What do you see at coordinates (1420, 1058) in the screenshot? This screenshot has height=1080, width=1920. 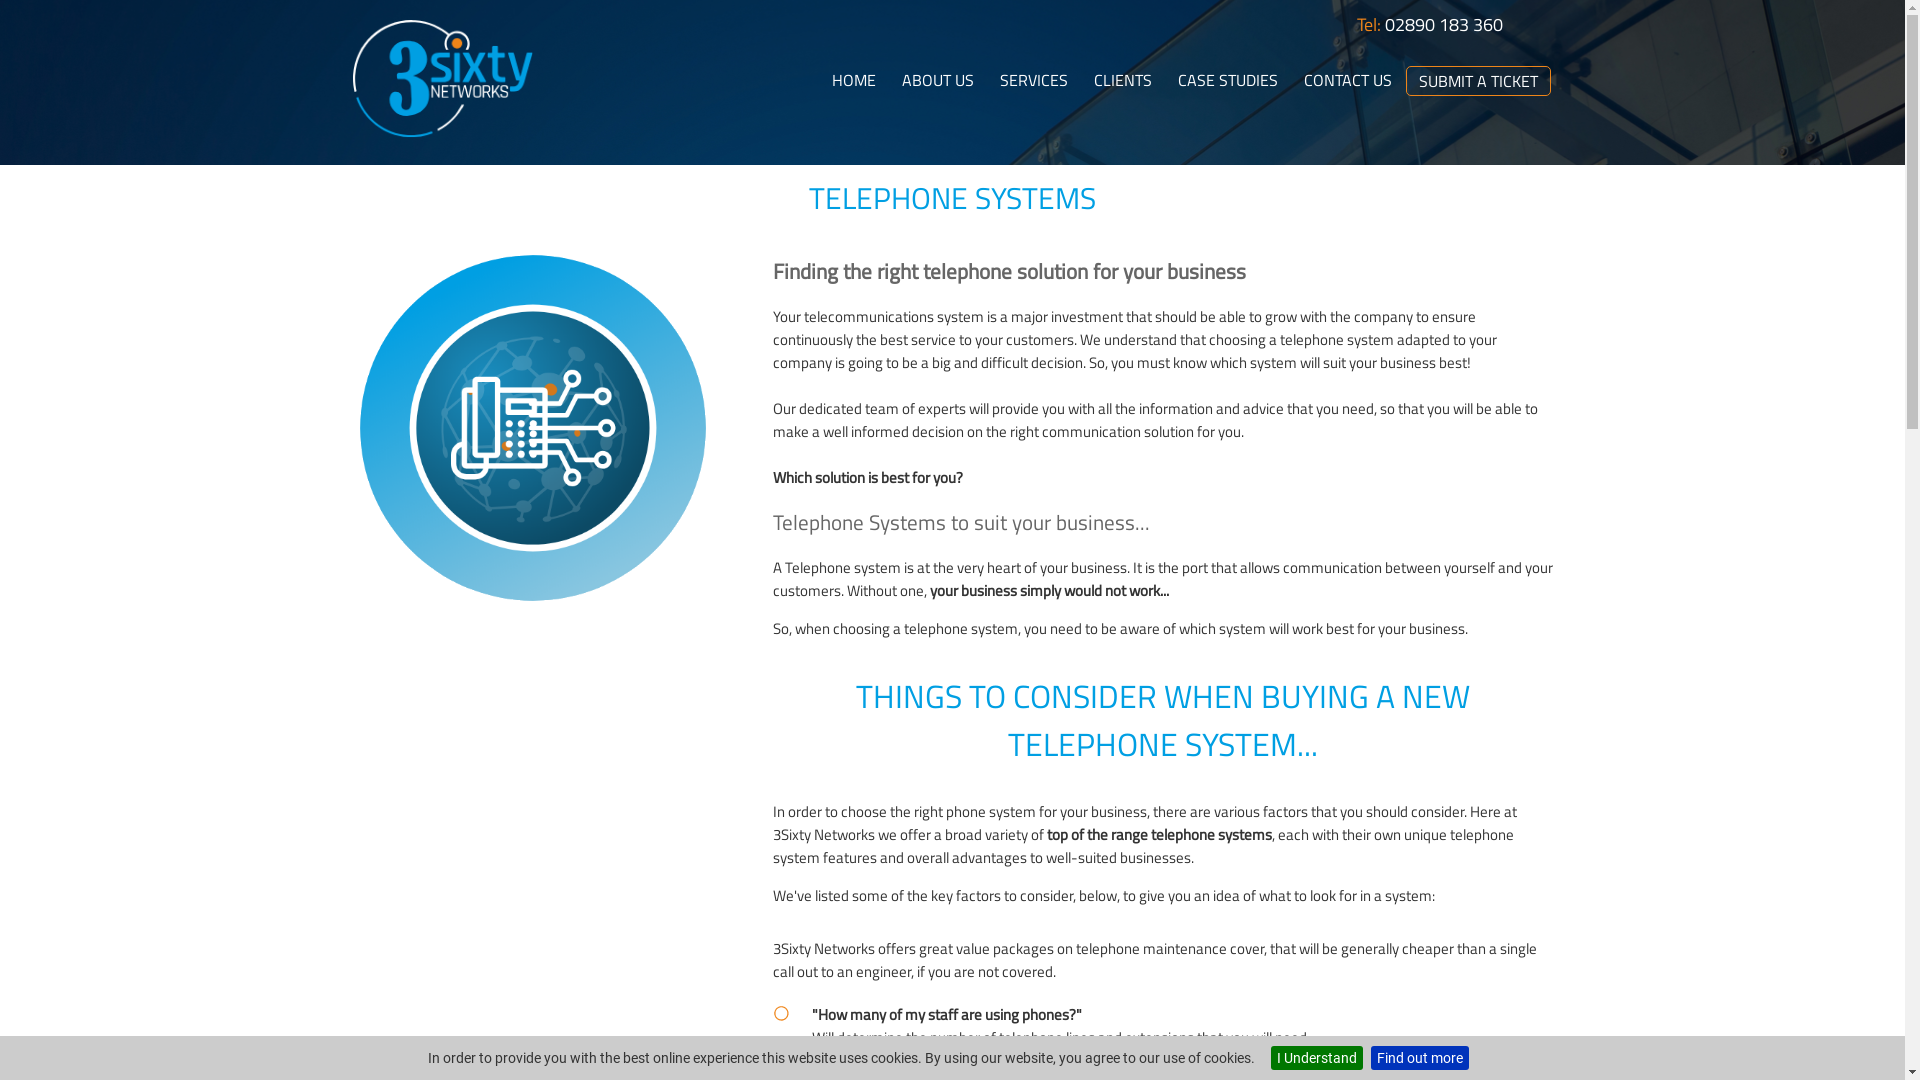 I see `Find out more` at bounding box center [1420, 1058].